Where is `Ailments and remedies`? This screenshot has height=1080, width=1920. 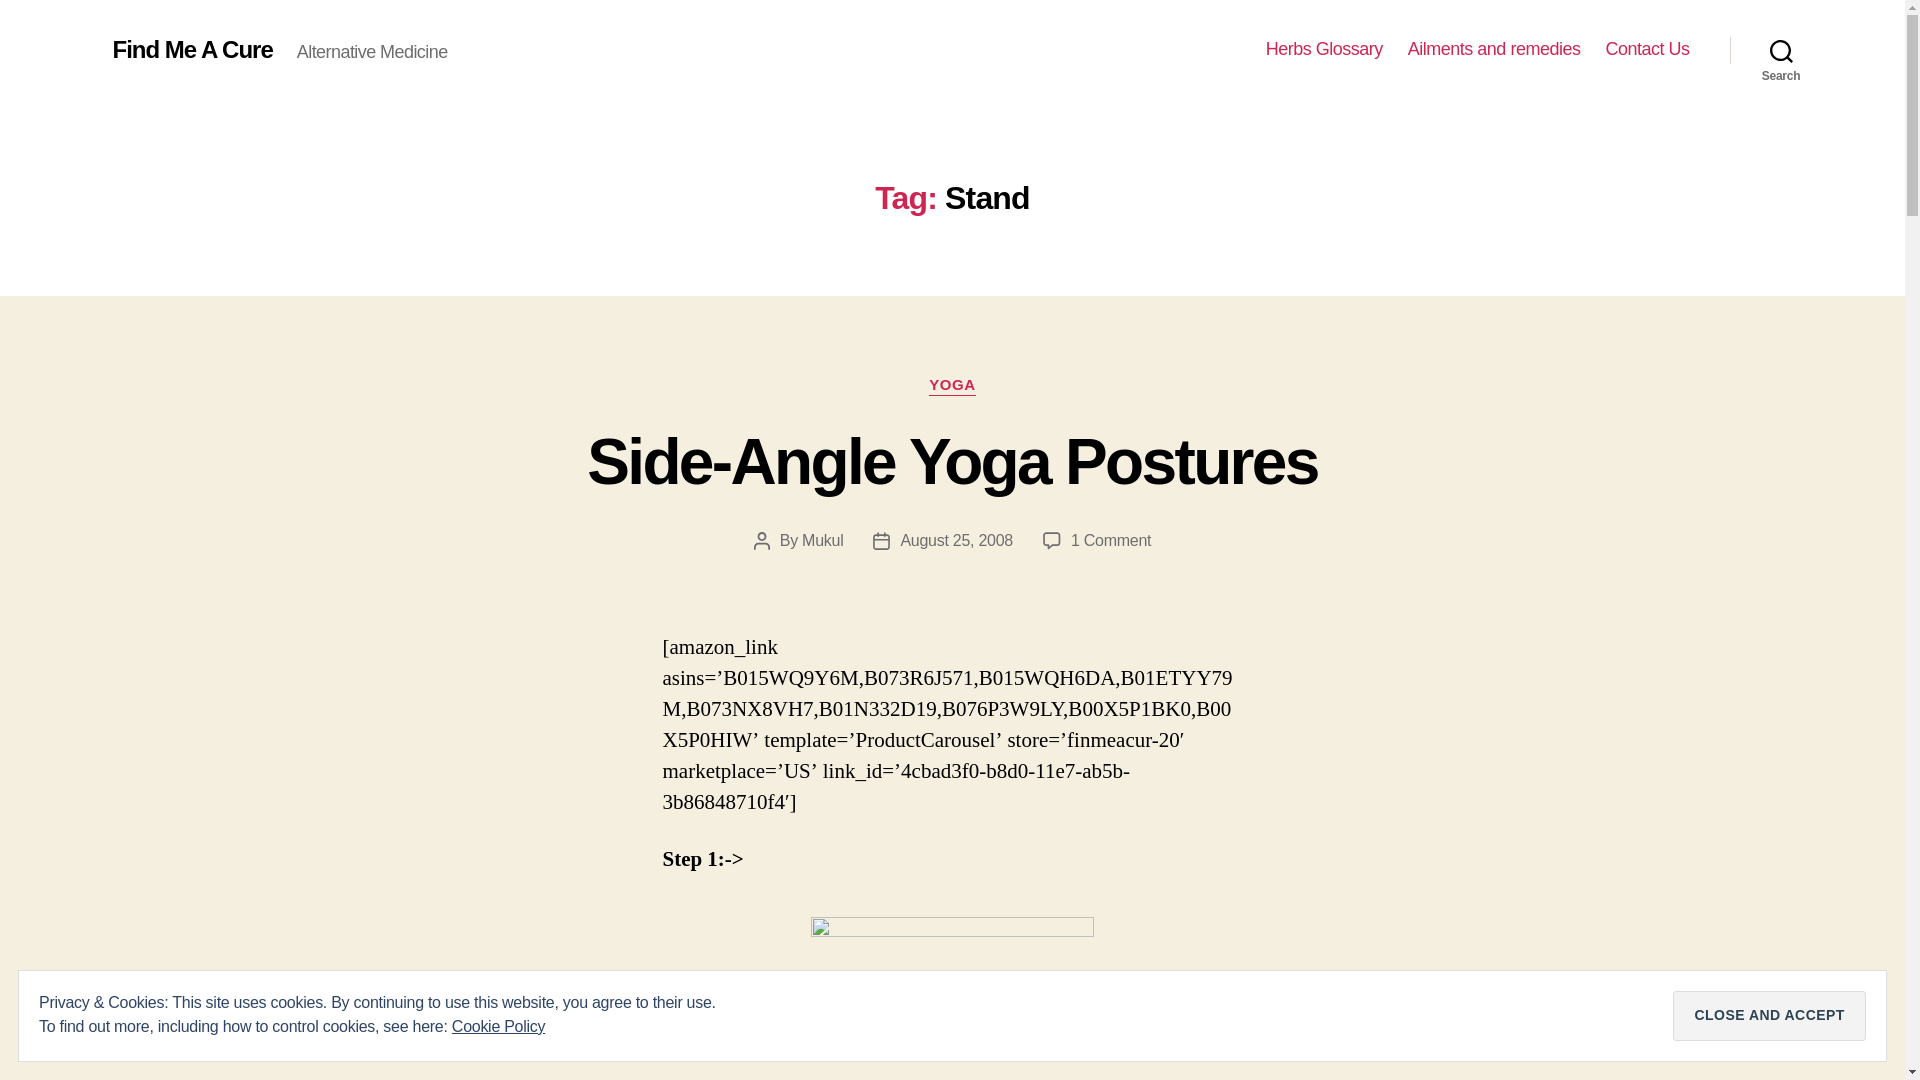
Ailments and remedies is located at coordinates (1494, 49).